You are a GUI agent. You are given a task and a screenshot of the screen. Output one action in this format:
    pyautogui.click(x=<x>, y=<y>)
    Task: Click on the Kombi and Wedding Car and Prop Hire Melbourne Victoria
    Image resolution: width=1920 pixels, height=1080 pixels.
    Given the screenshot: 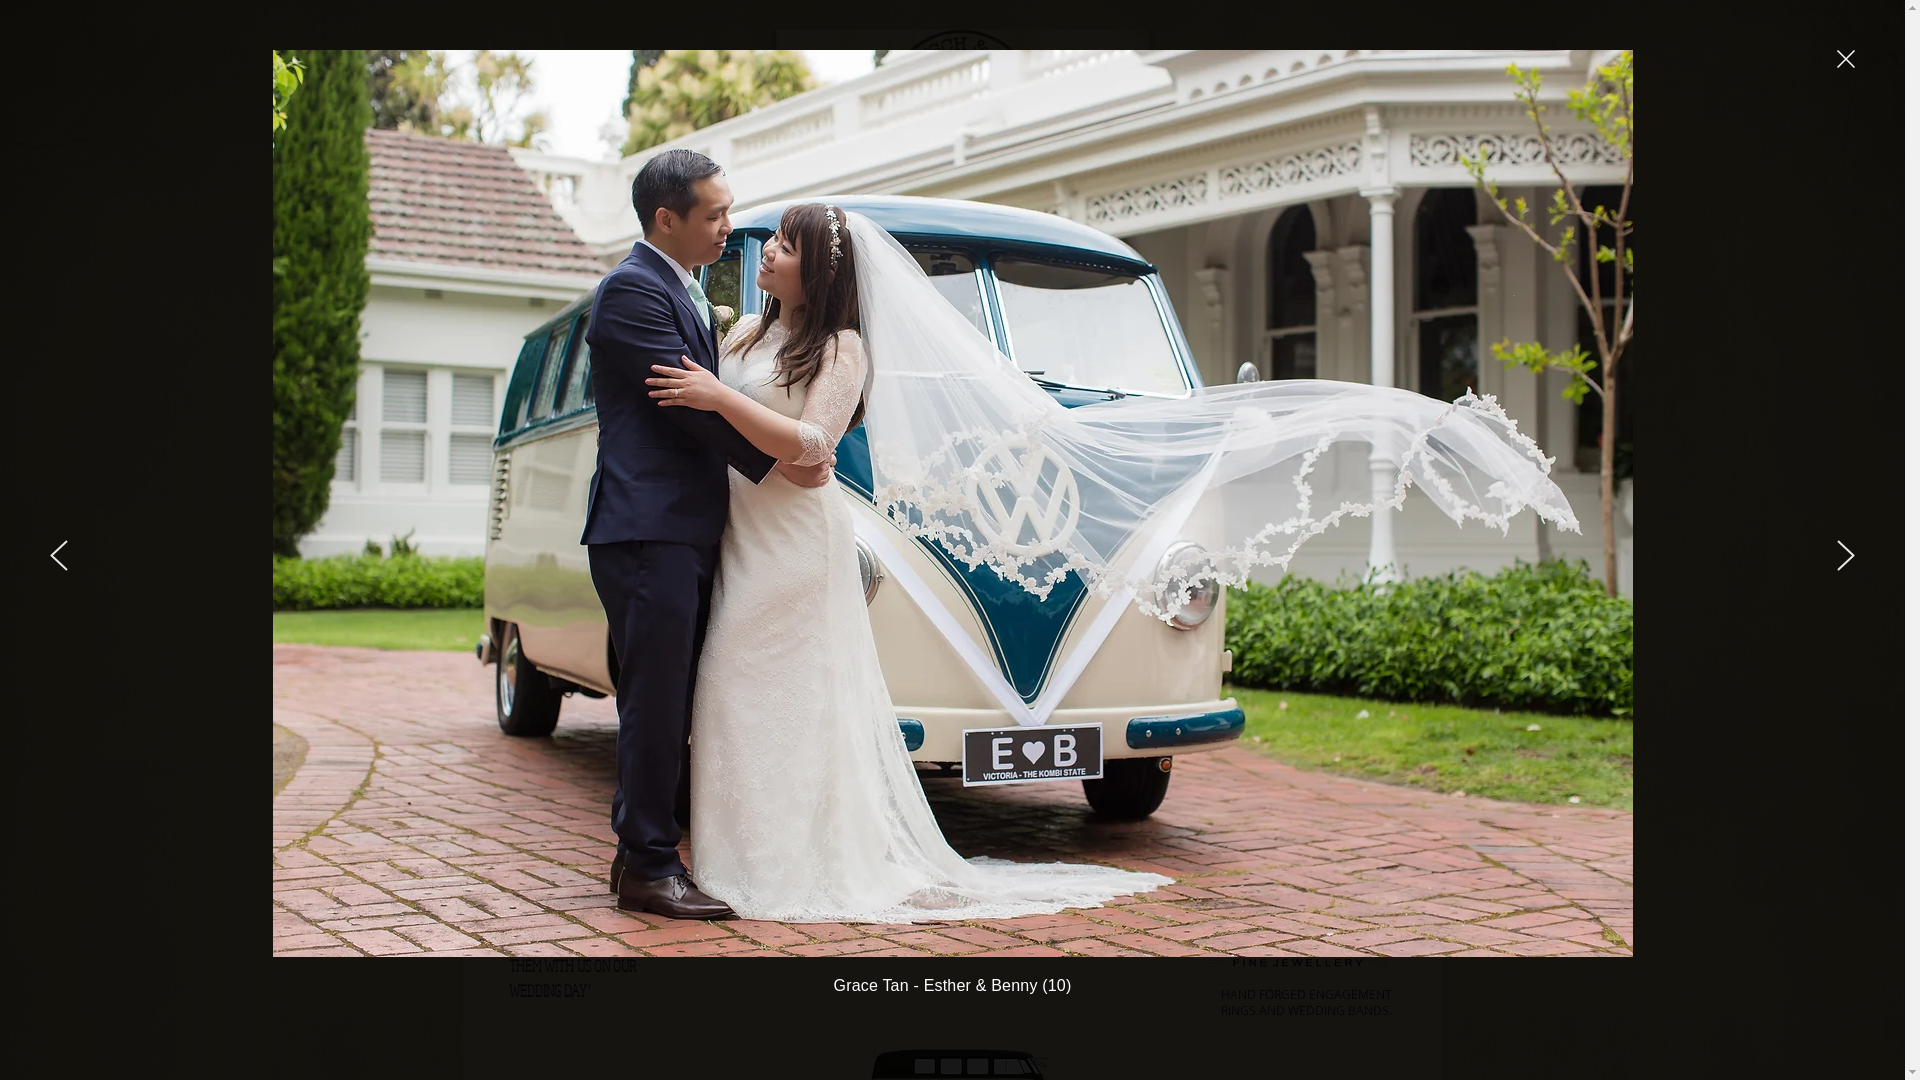 What is the action you would take?
    pyautogui.click(x=1296, y=930)
    